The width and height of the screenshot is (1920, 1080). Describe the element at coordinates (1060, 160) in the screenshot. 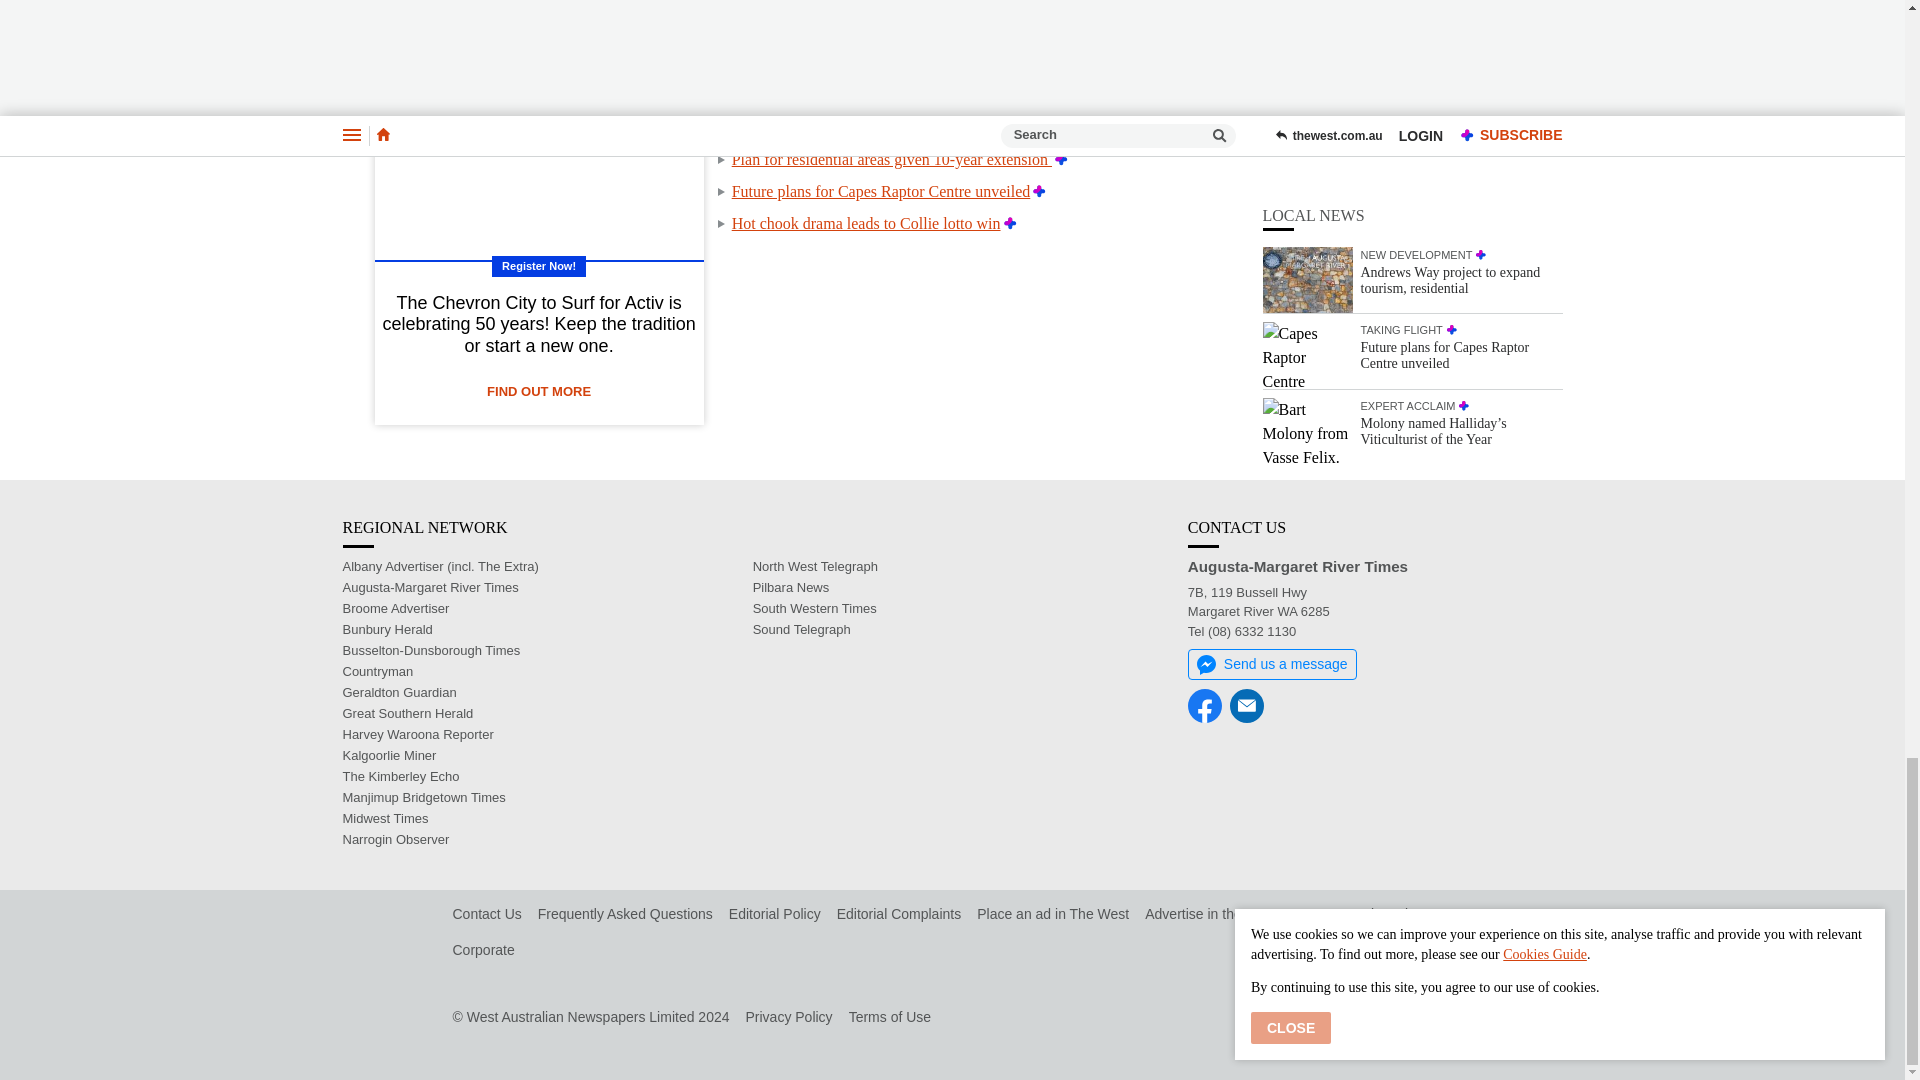

I see `Premium` at that location.